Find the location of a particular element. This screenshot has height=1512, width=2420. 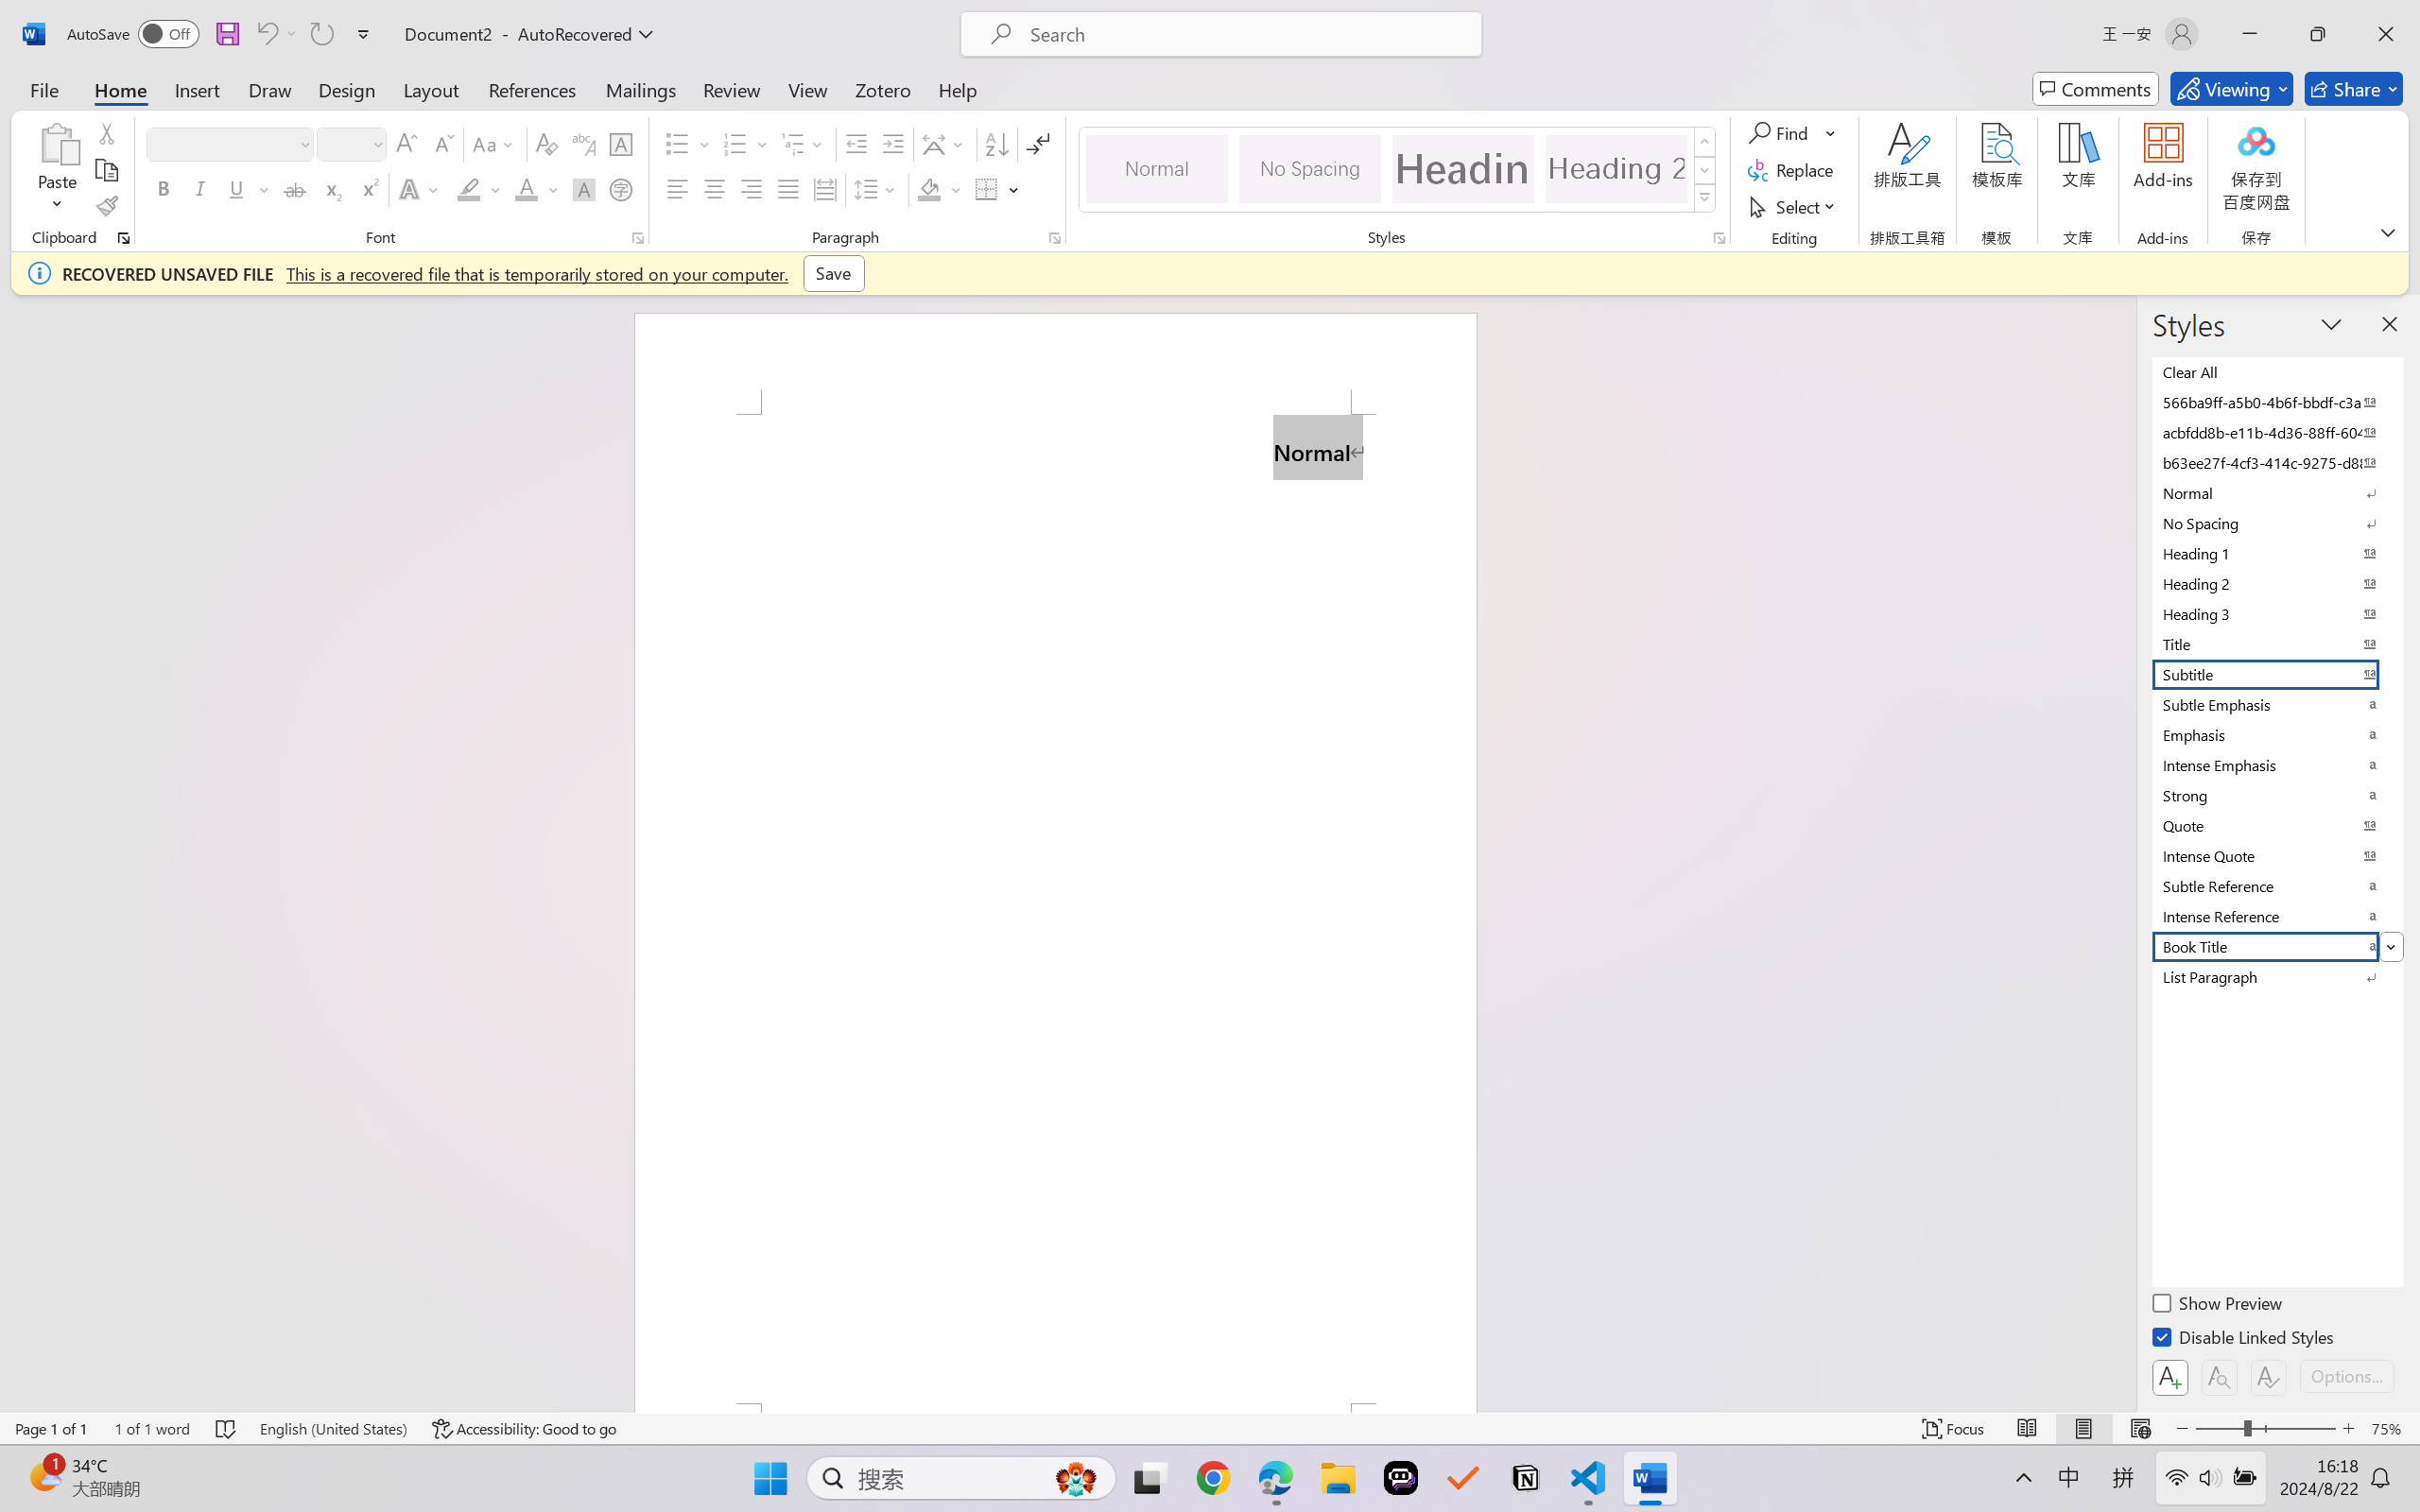

Align Right is located at coordinates (752, 189).